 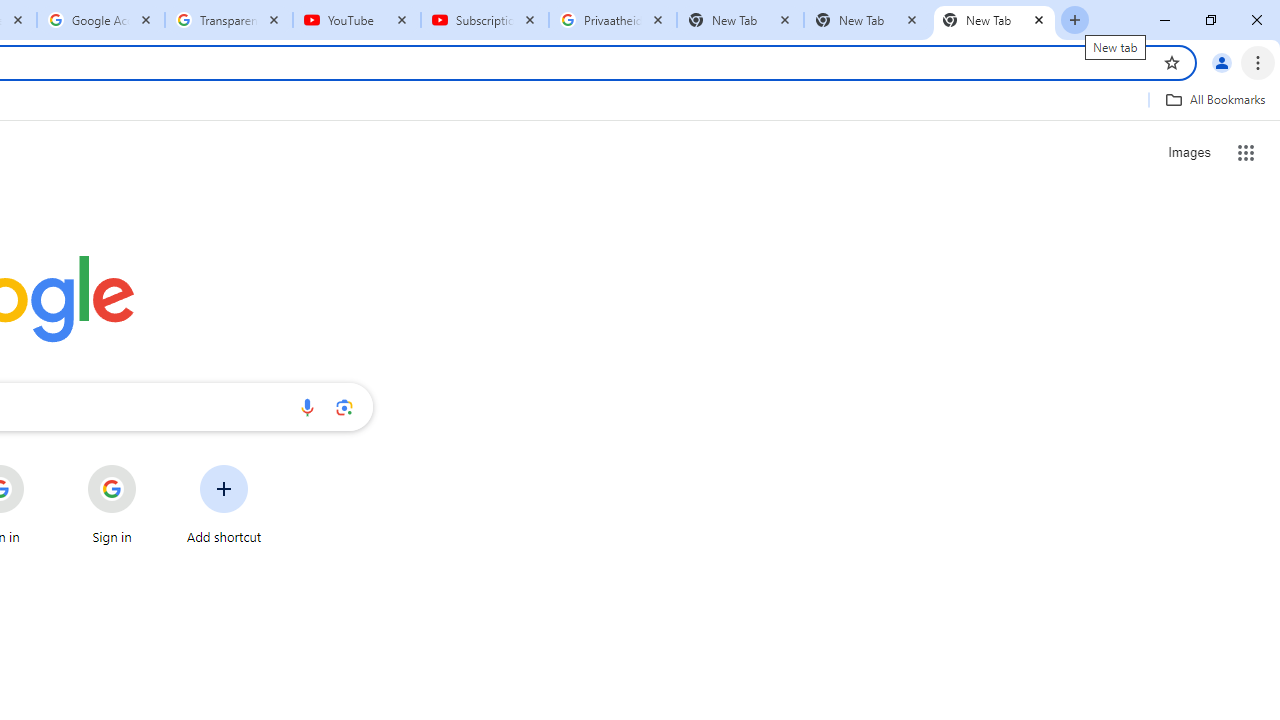 What do you see at coordinates (1188, 152) in the screenshot?
I see `Search for Images ` at bounding box center [1188, 152].